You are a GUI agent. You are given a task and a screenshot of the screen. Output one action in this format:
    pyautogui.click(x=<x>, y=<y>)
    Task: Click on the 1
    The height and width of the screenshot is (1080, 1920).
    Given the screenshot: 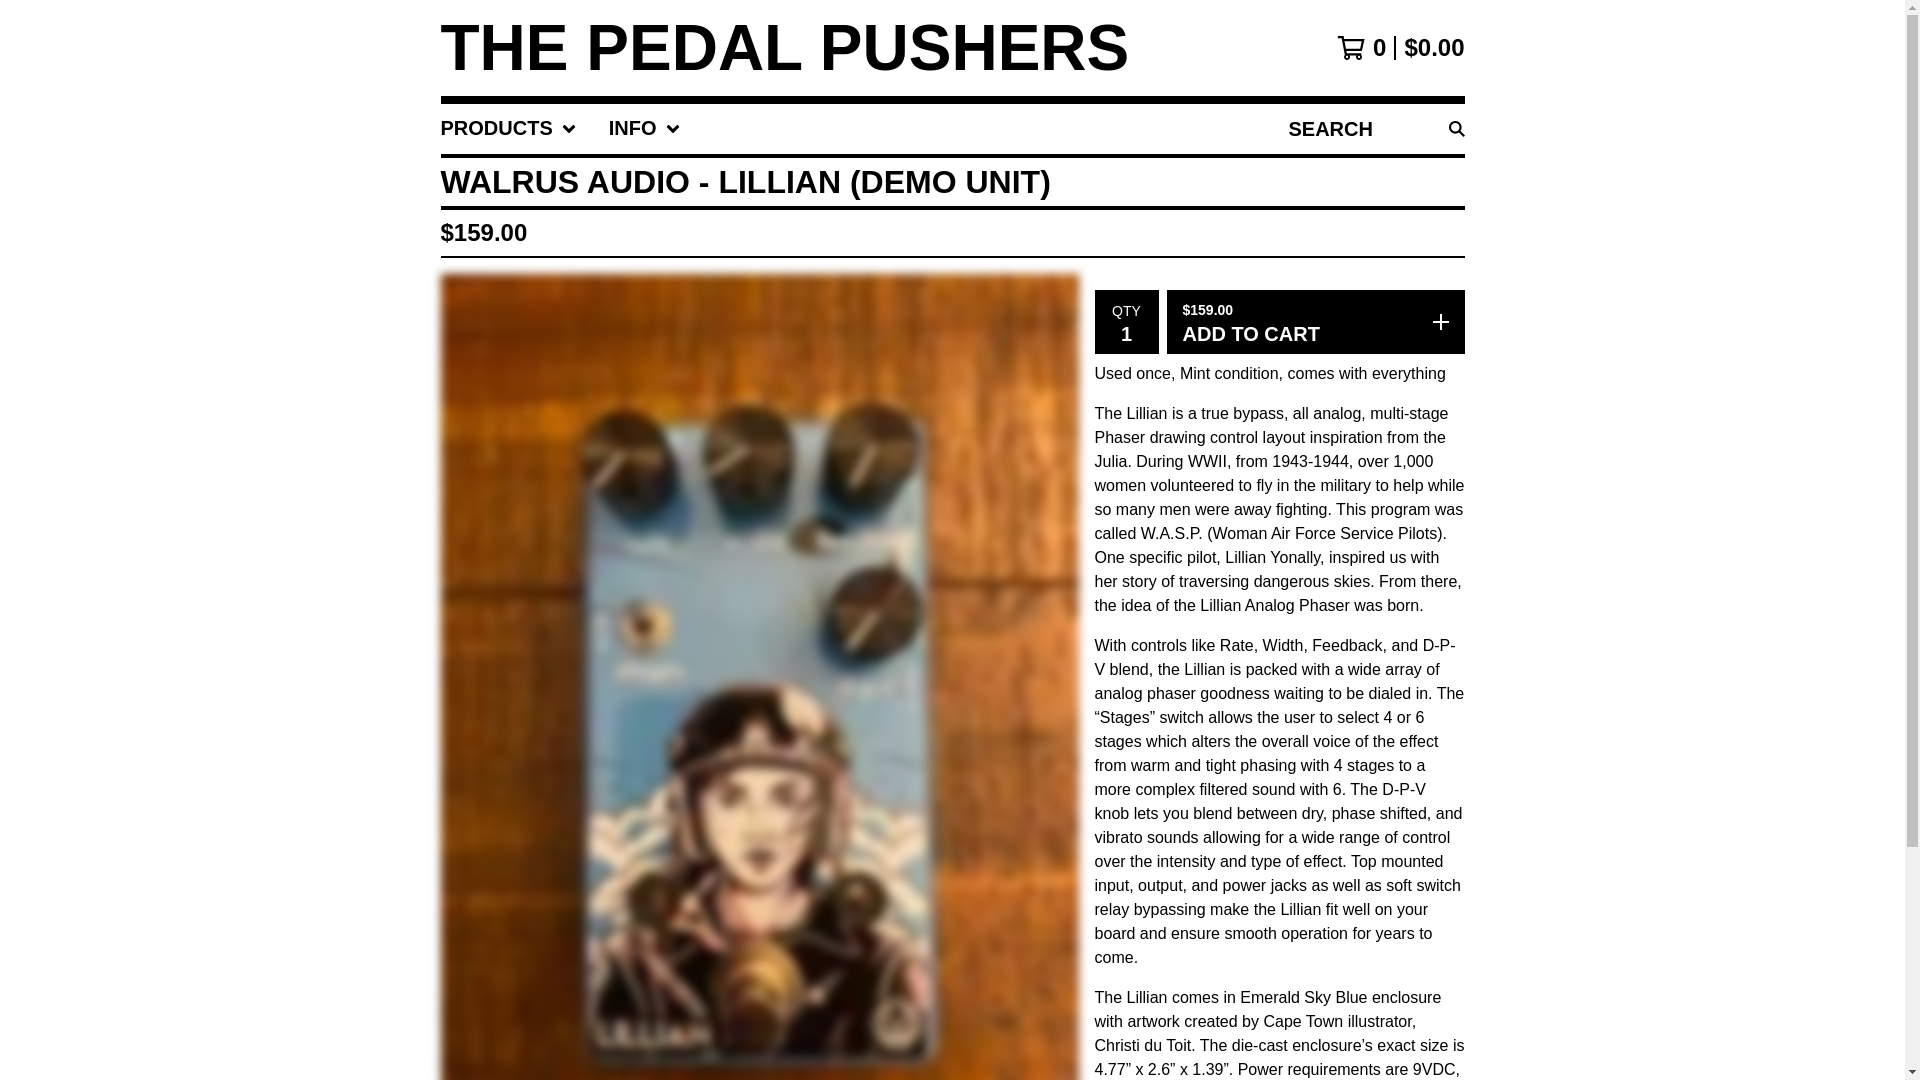 What is the action you would take?
    pyautogui.click(x=1126, y=332)
    